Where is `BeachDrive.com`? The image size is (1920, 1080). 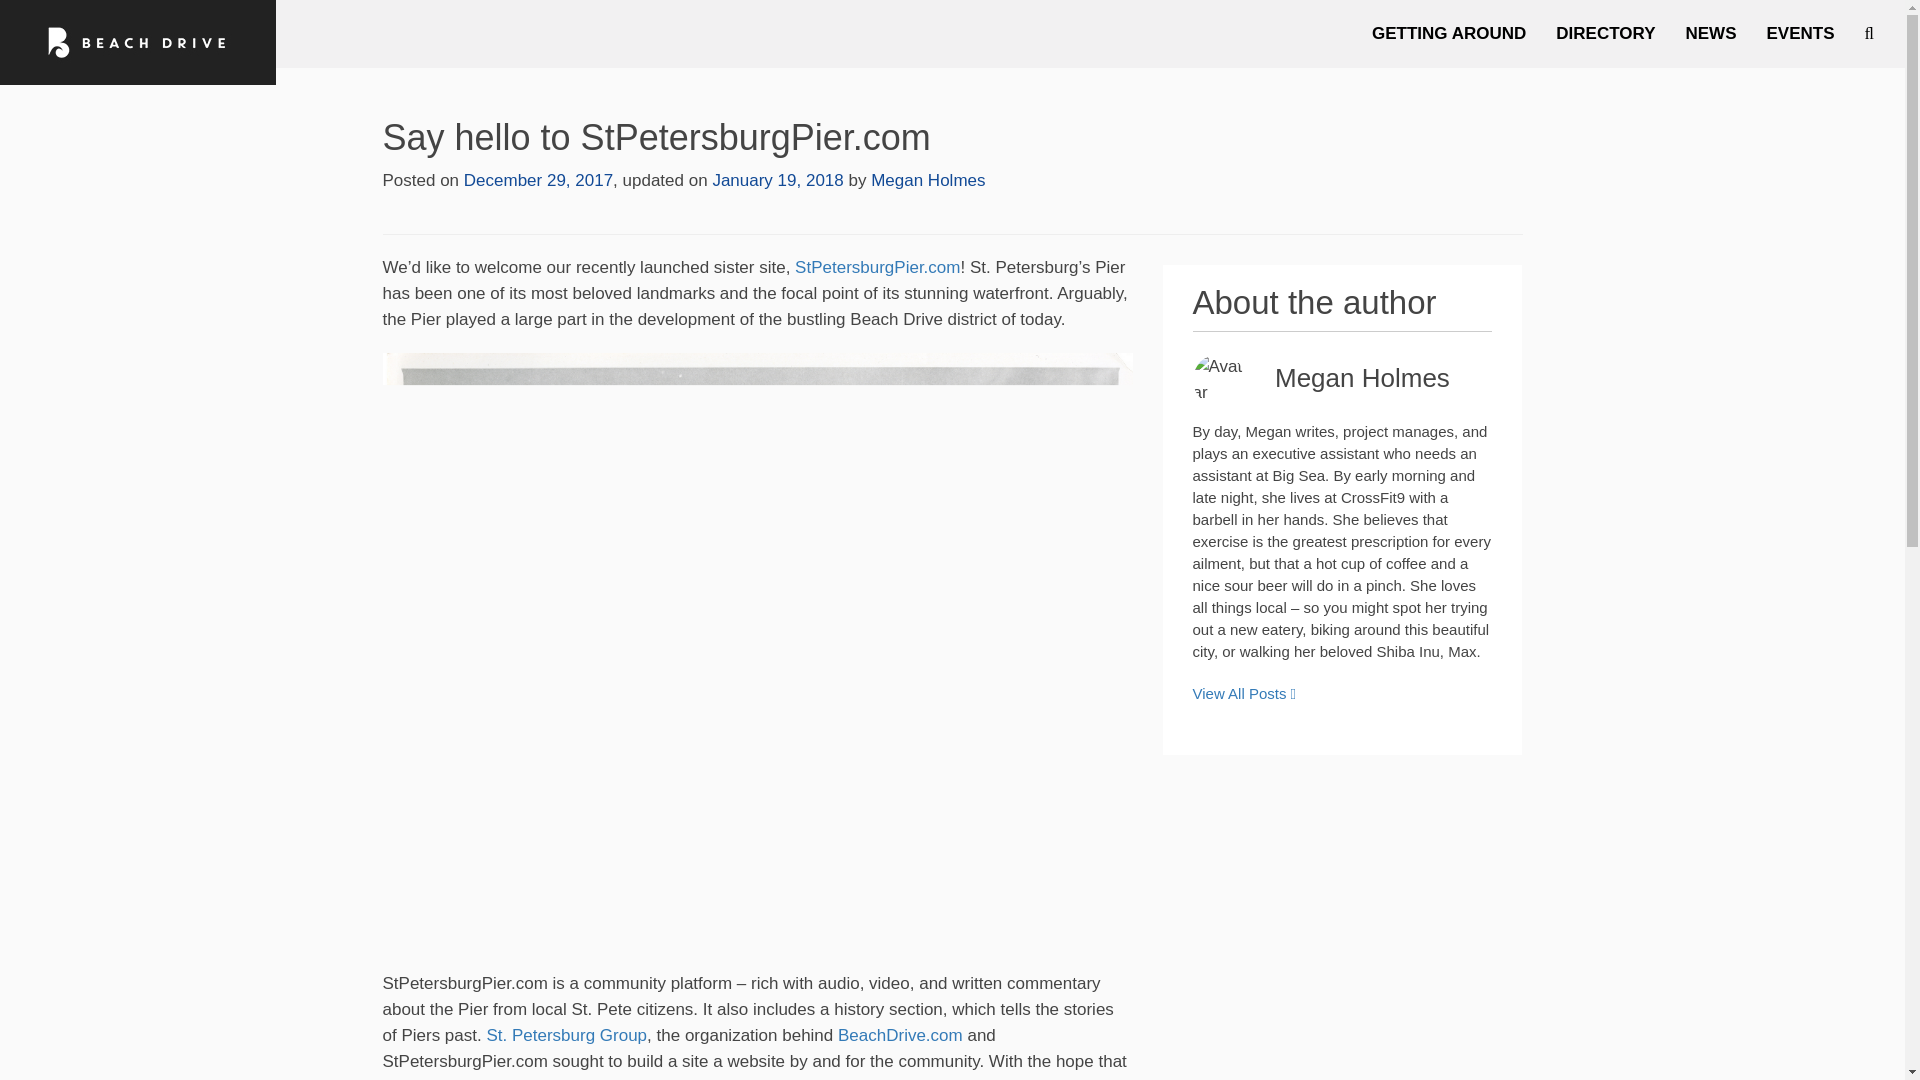 BeachDrive.com is located at coordinates (900, 1036).